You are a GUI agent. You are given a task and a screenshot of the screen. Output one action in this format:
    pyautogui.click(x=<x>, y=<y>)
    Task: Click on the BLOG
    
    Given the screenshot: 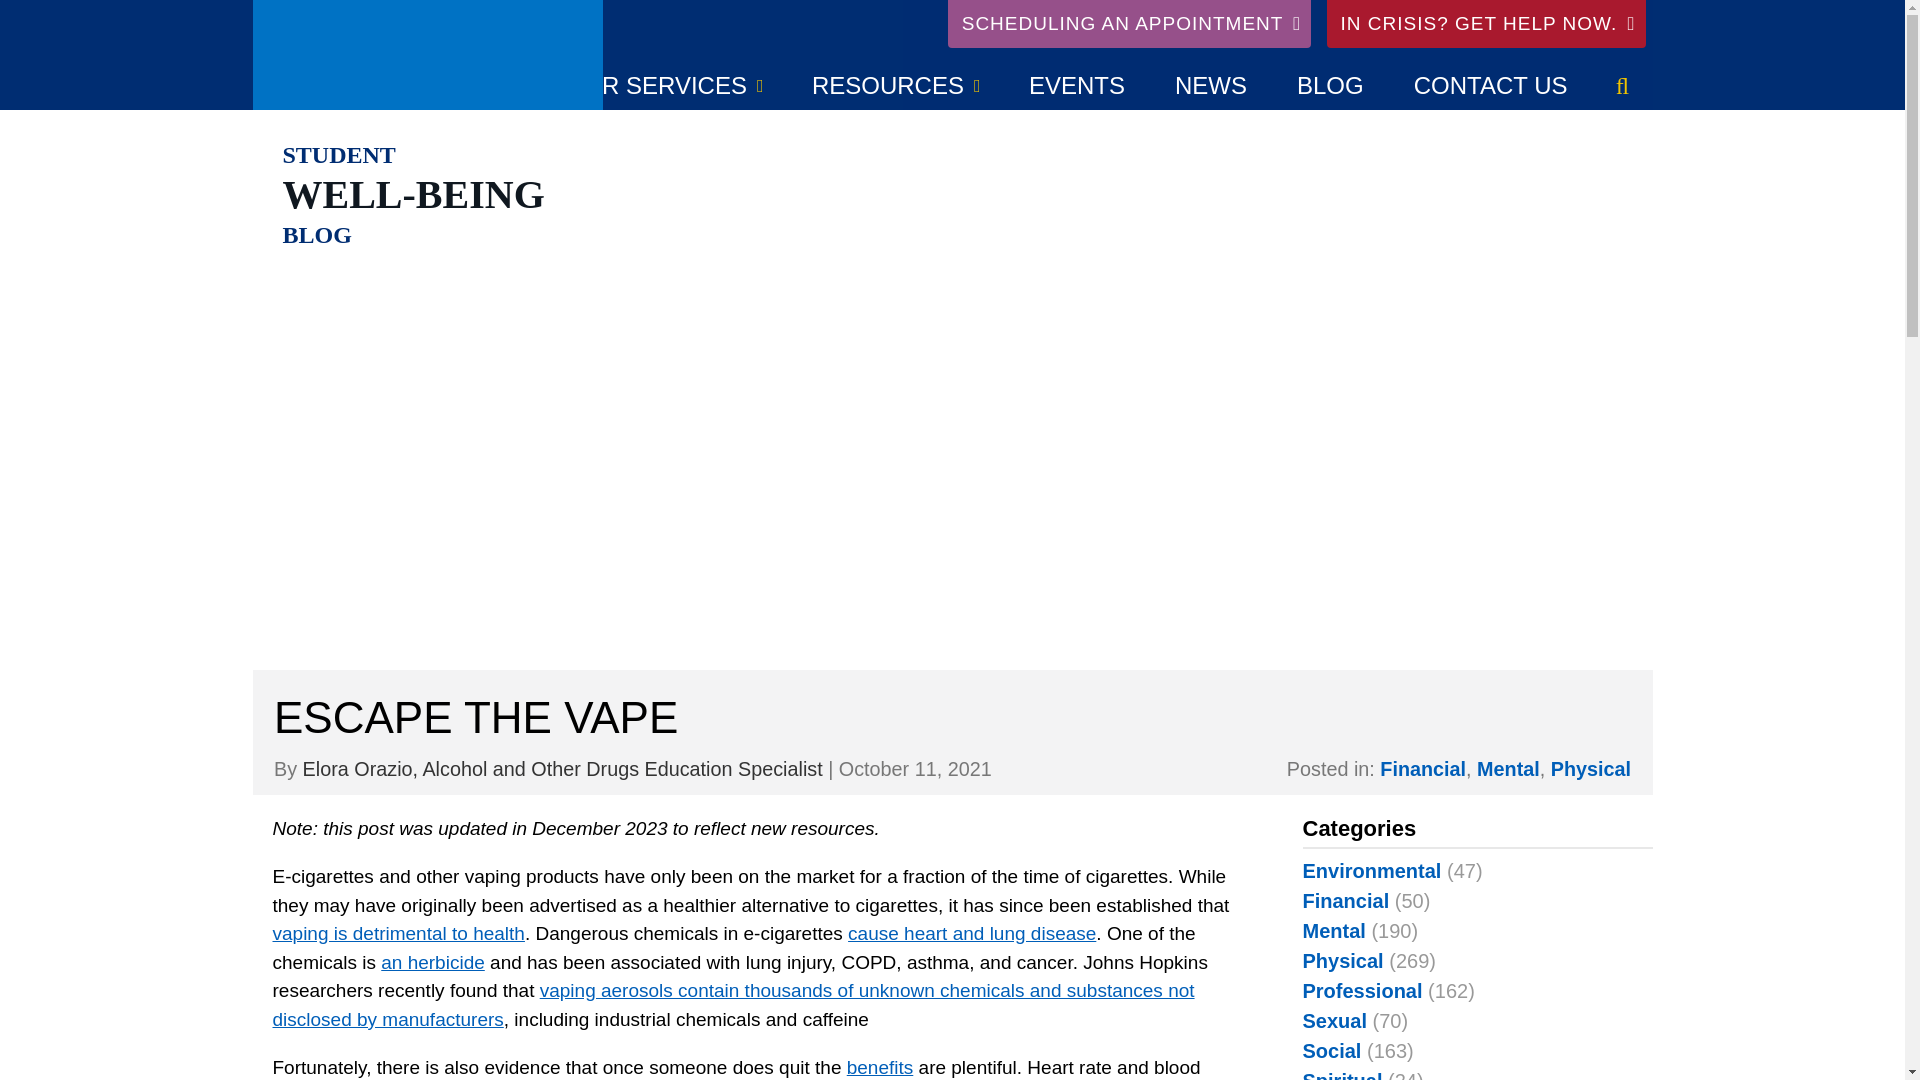 What is the action you would take?
    pyautogui.click(x=316, y=230)
    